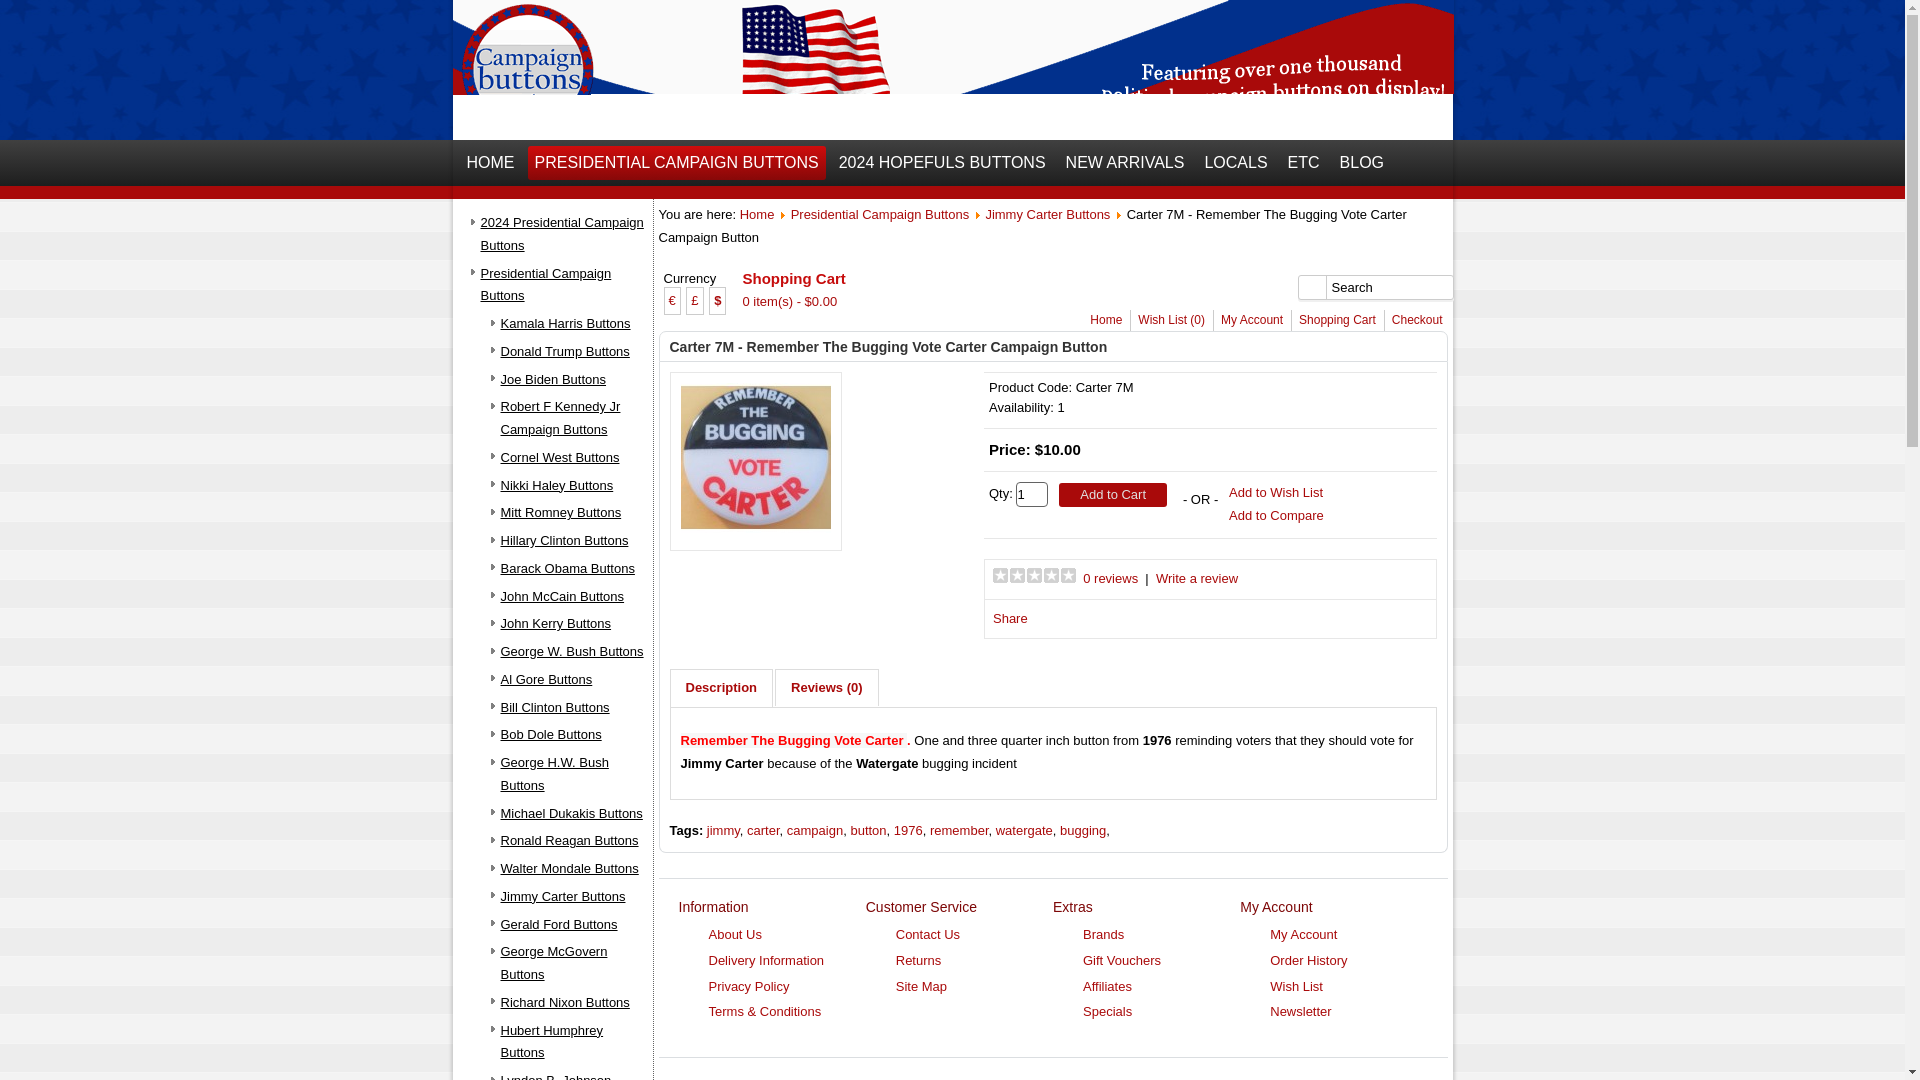  What do you see at coordinates (754, 457) in the screenshot?
I see `Carter 7M - Remember The Bugging Vote Carter Campaign Button` at bounding box center [754, 457].